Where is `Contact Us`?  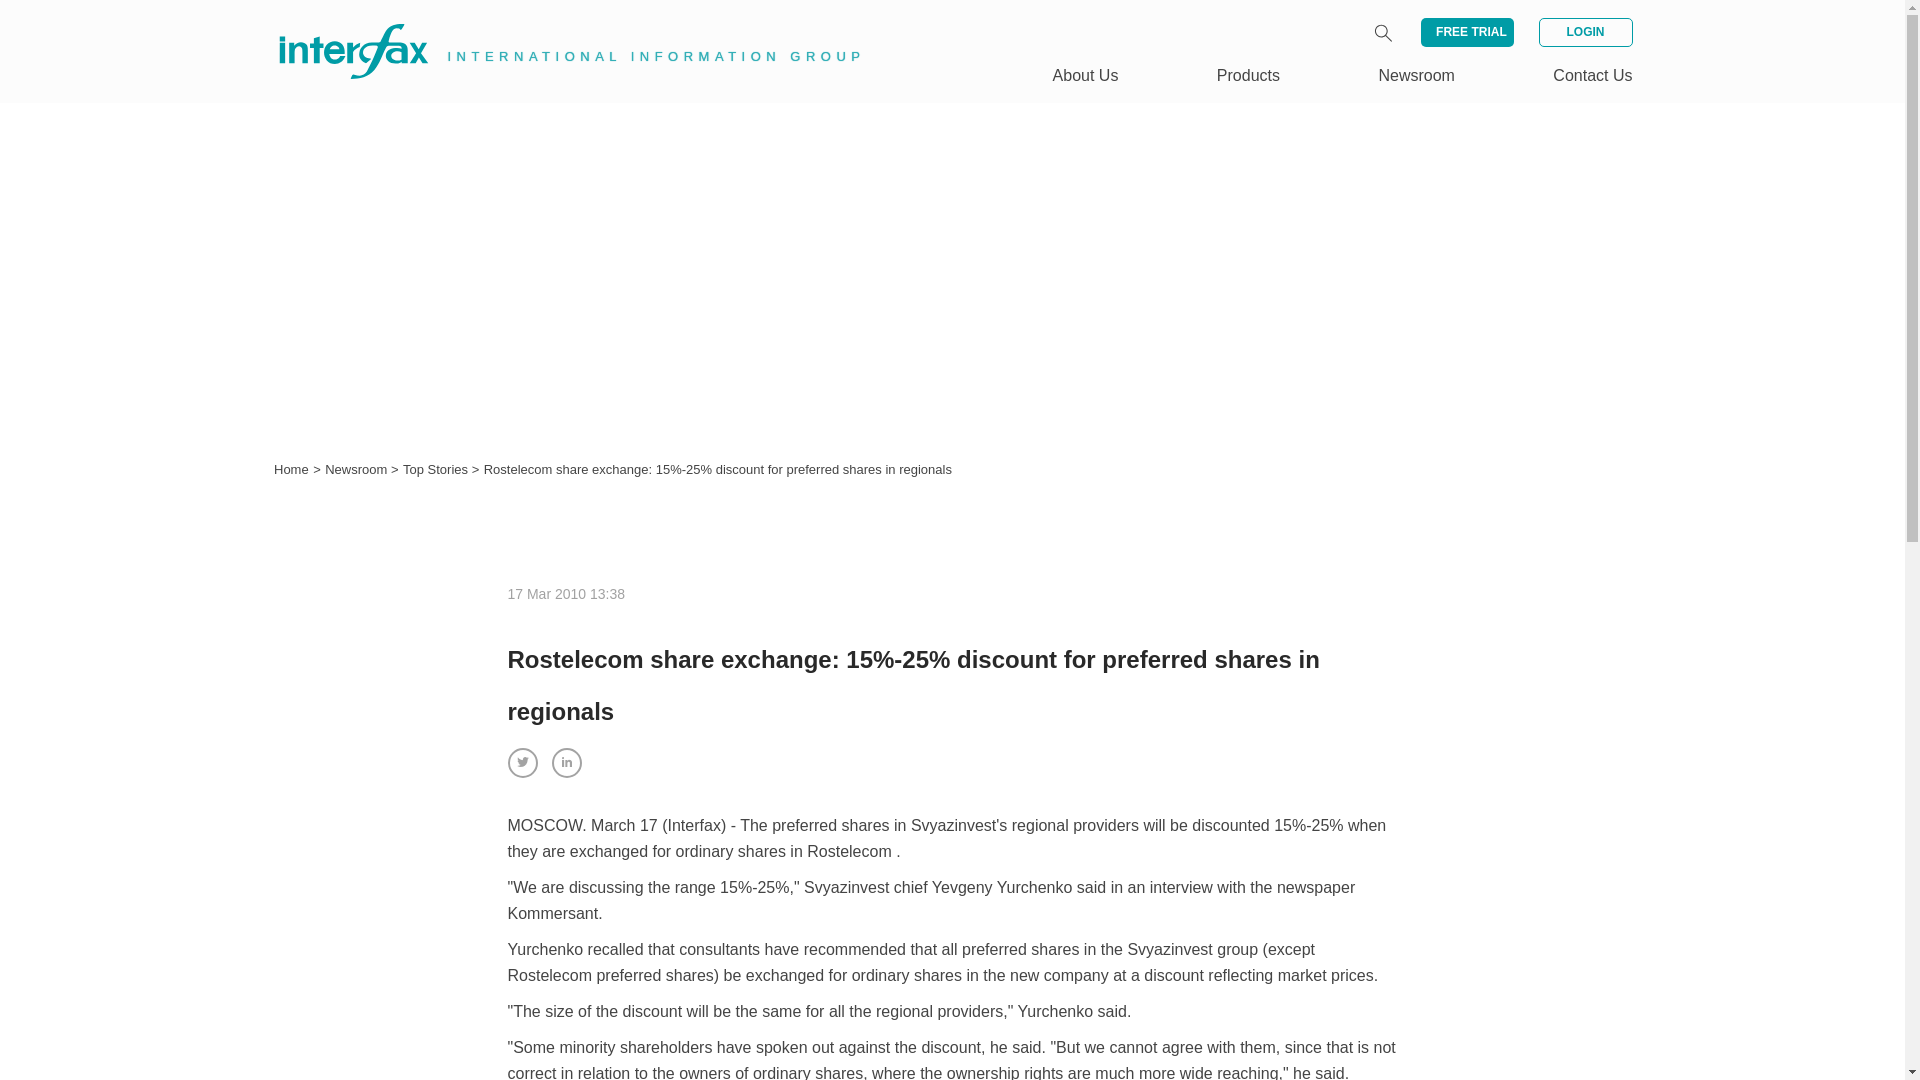 Contact Us is located at coordinates (1592, 75).